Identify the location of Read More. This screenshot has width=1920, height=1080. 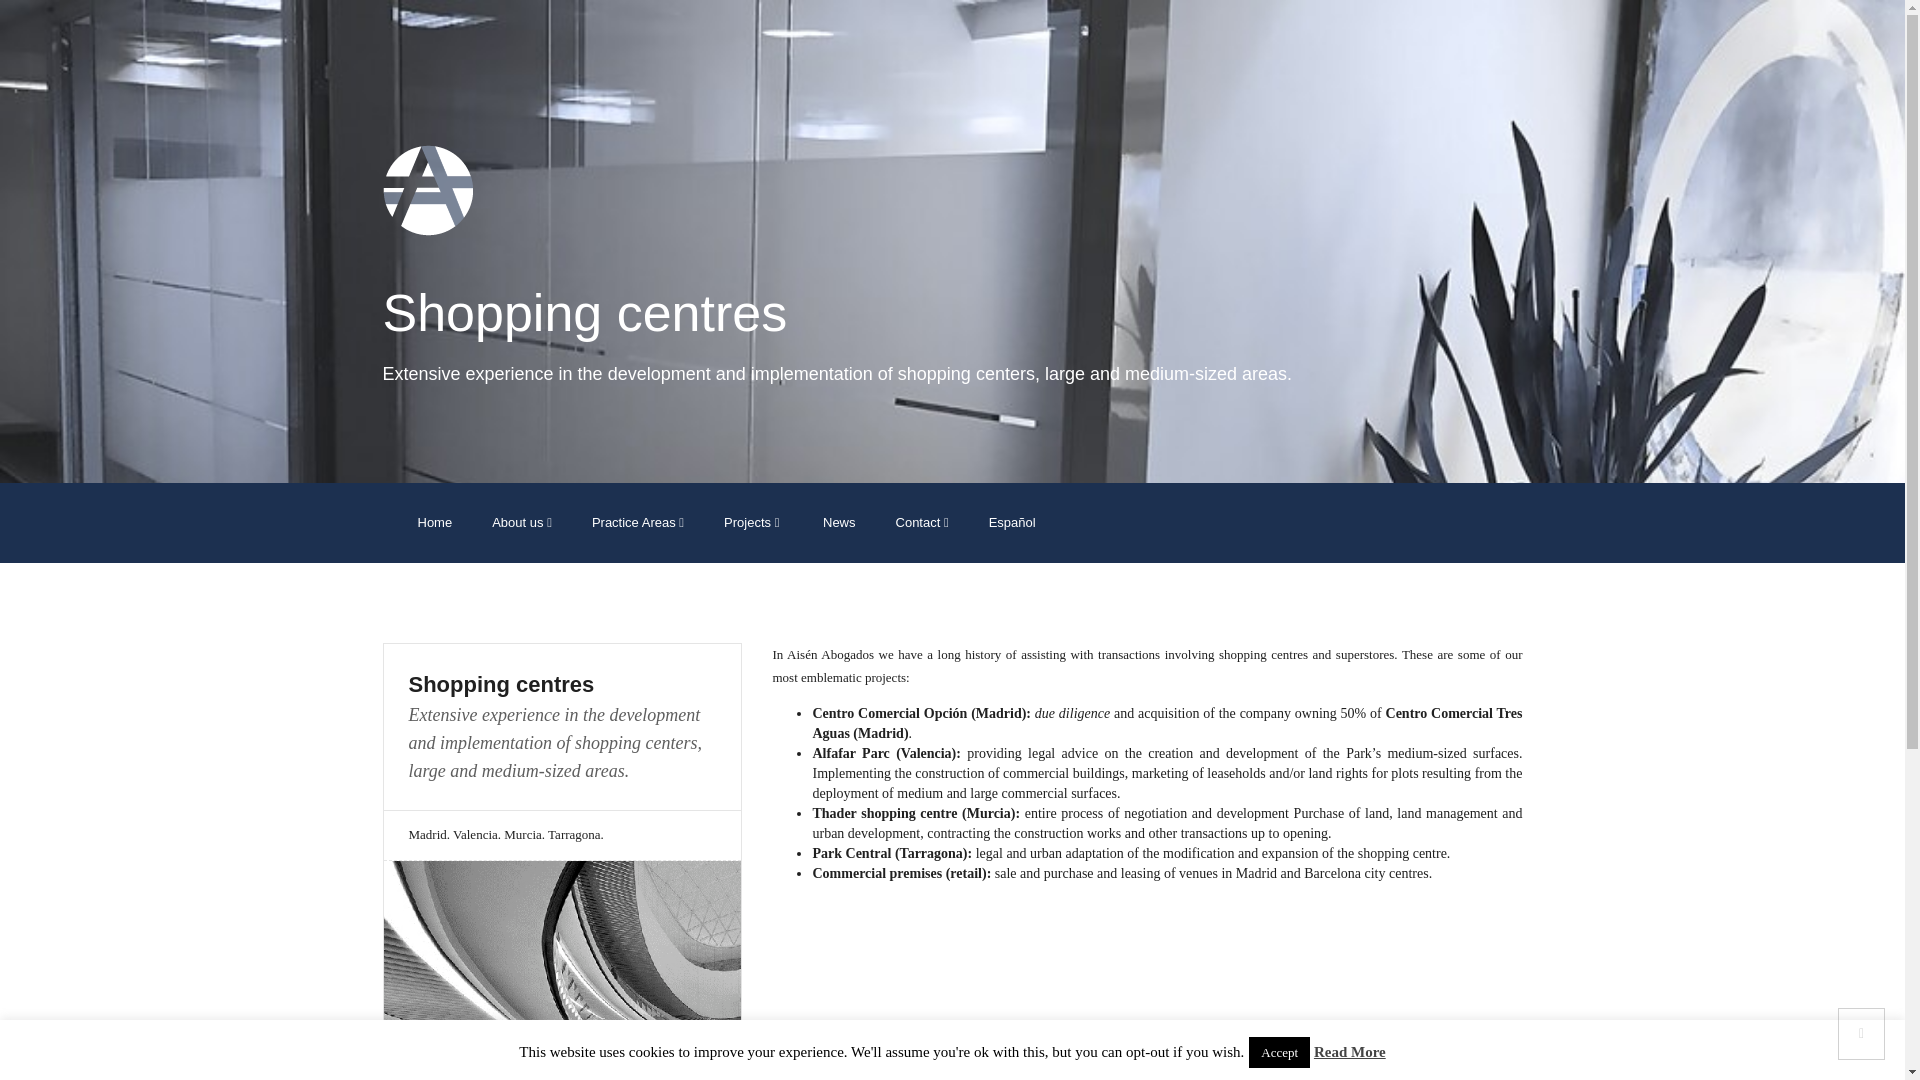
(1350, 1052).